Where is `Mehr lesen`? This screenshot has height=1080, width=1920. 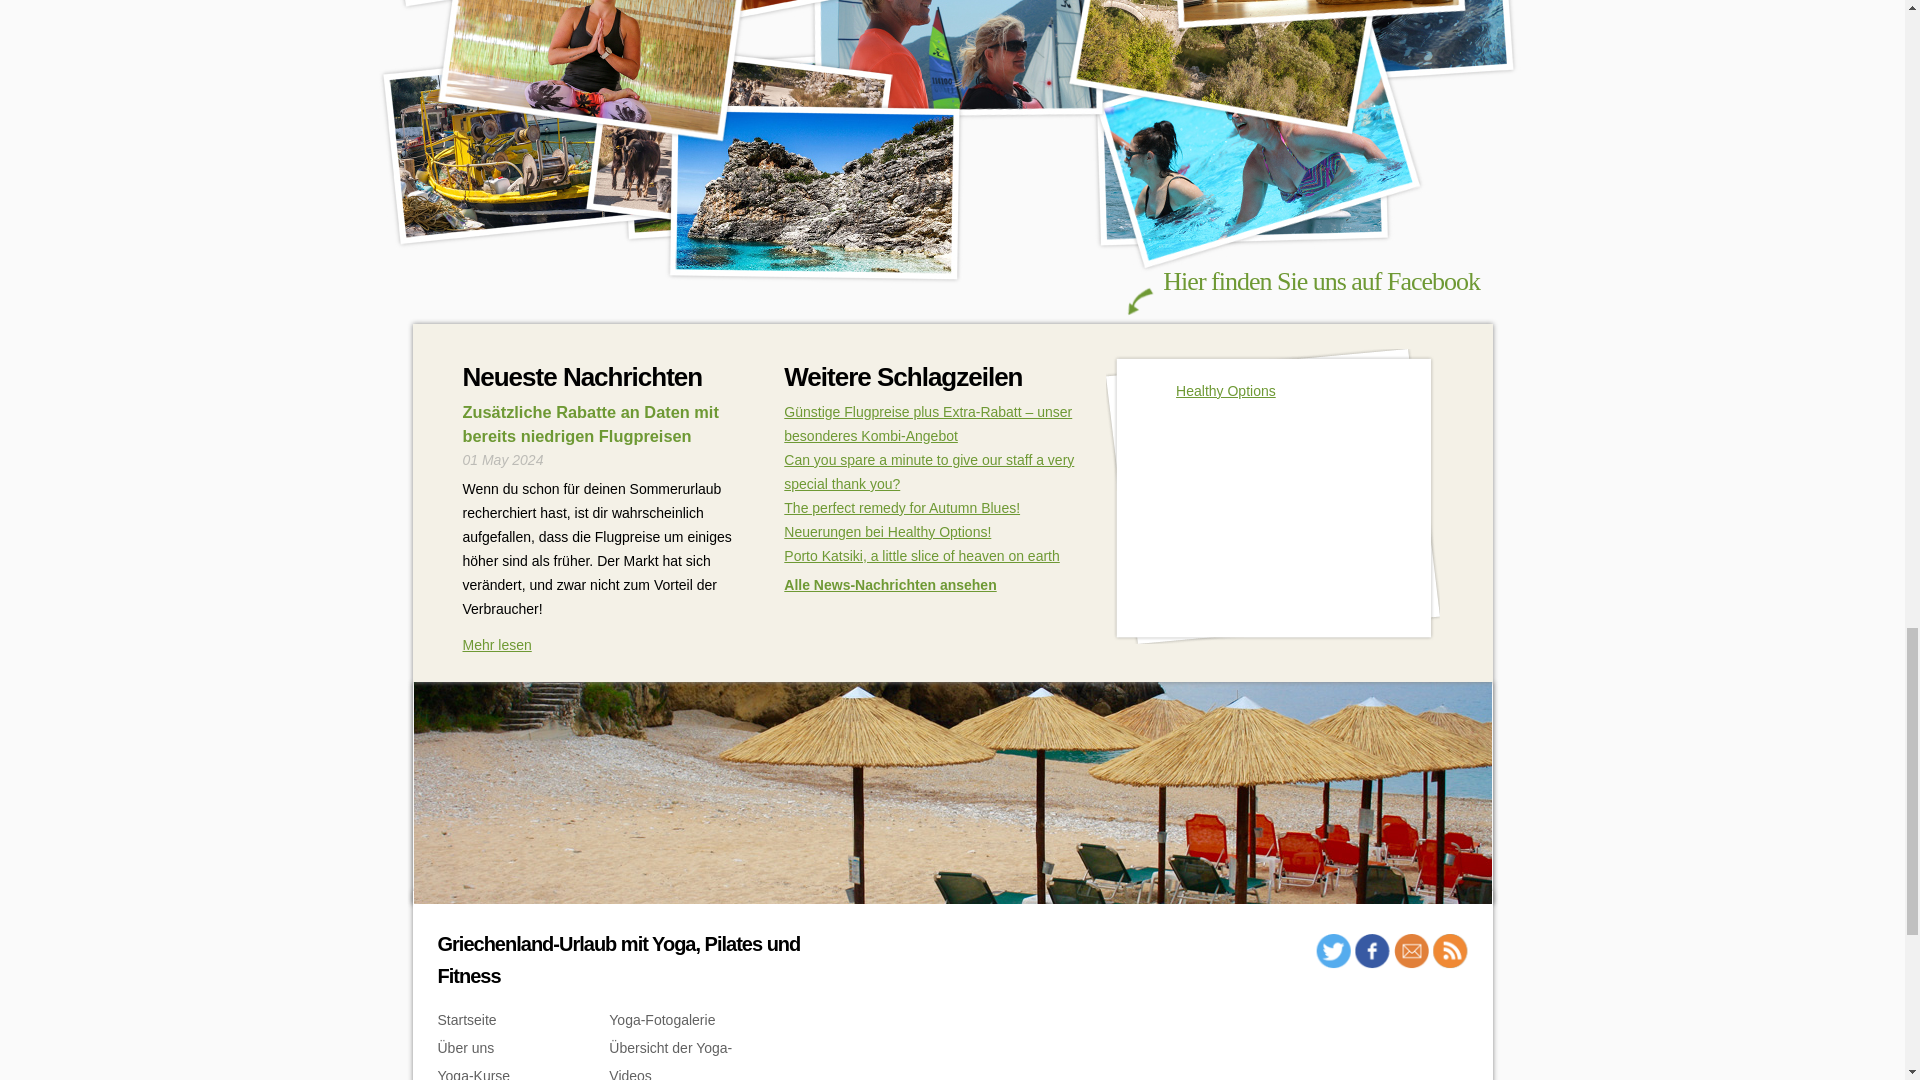
Mehr lesen is located at coordinates (496, 645).